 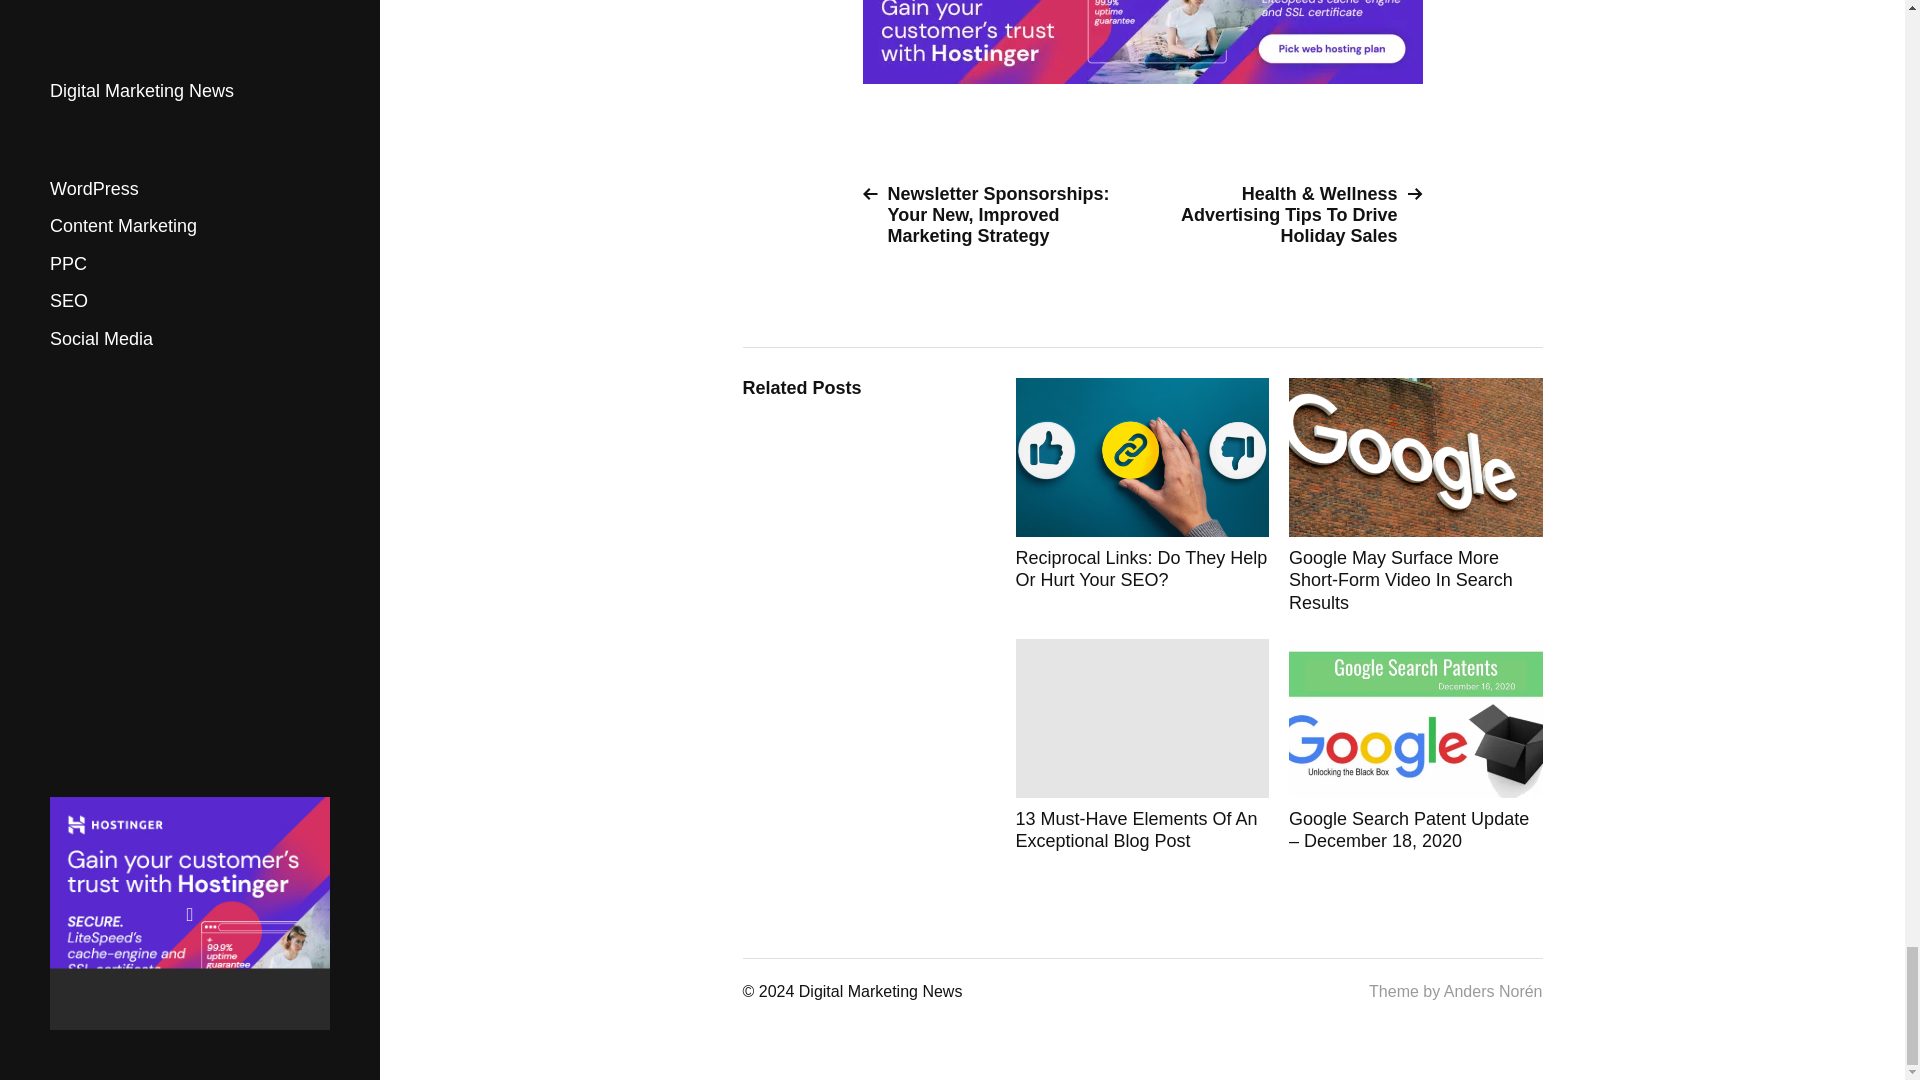 I want to click on Digital Marketing News, so click(x=880, y=992).